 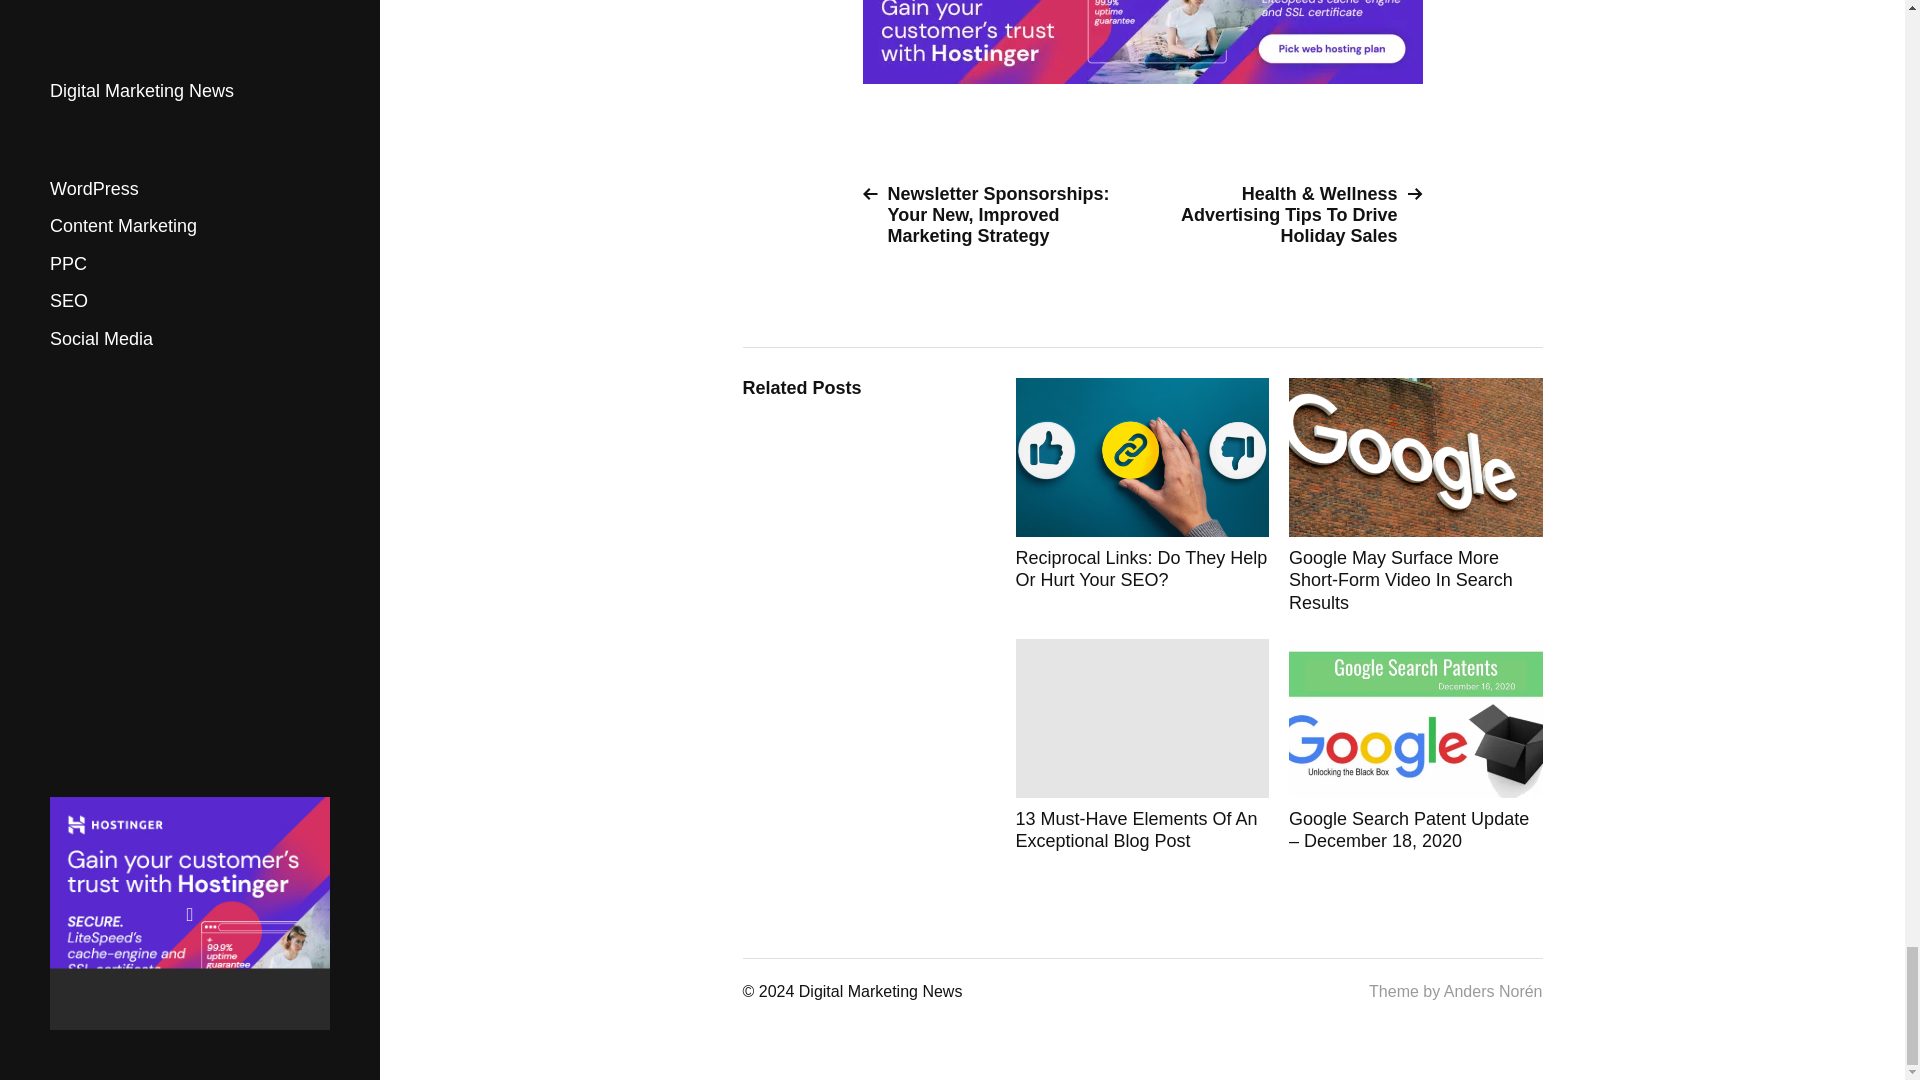 I want to click on Digital Marketing News, so click(x=880, y=992).